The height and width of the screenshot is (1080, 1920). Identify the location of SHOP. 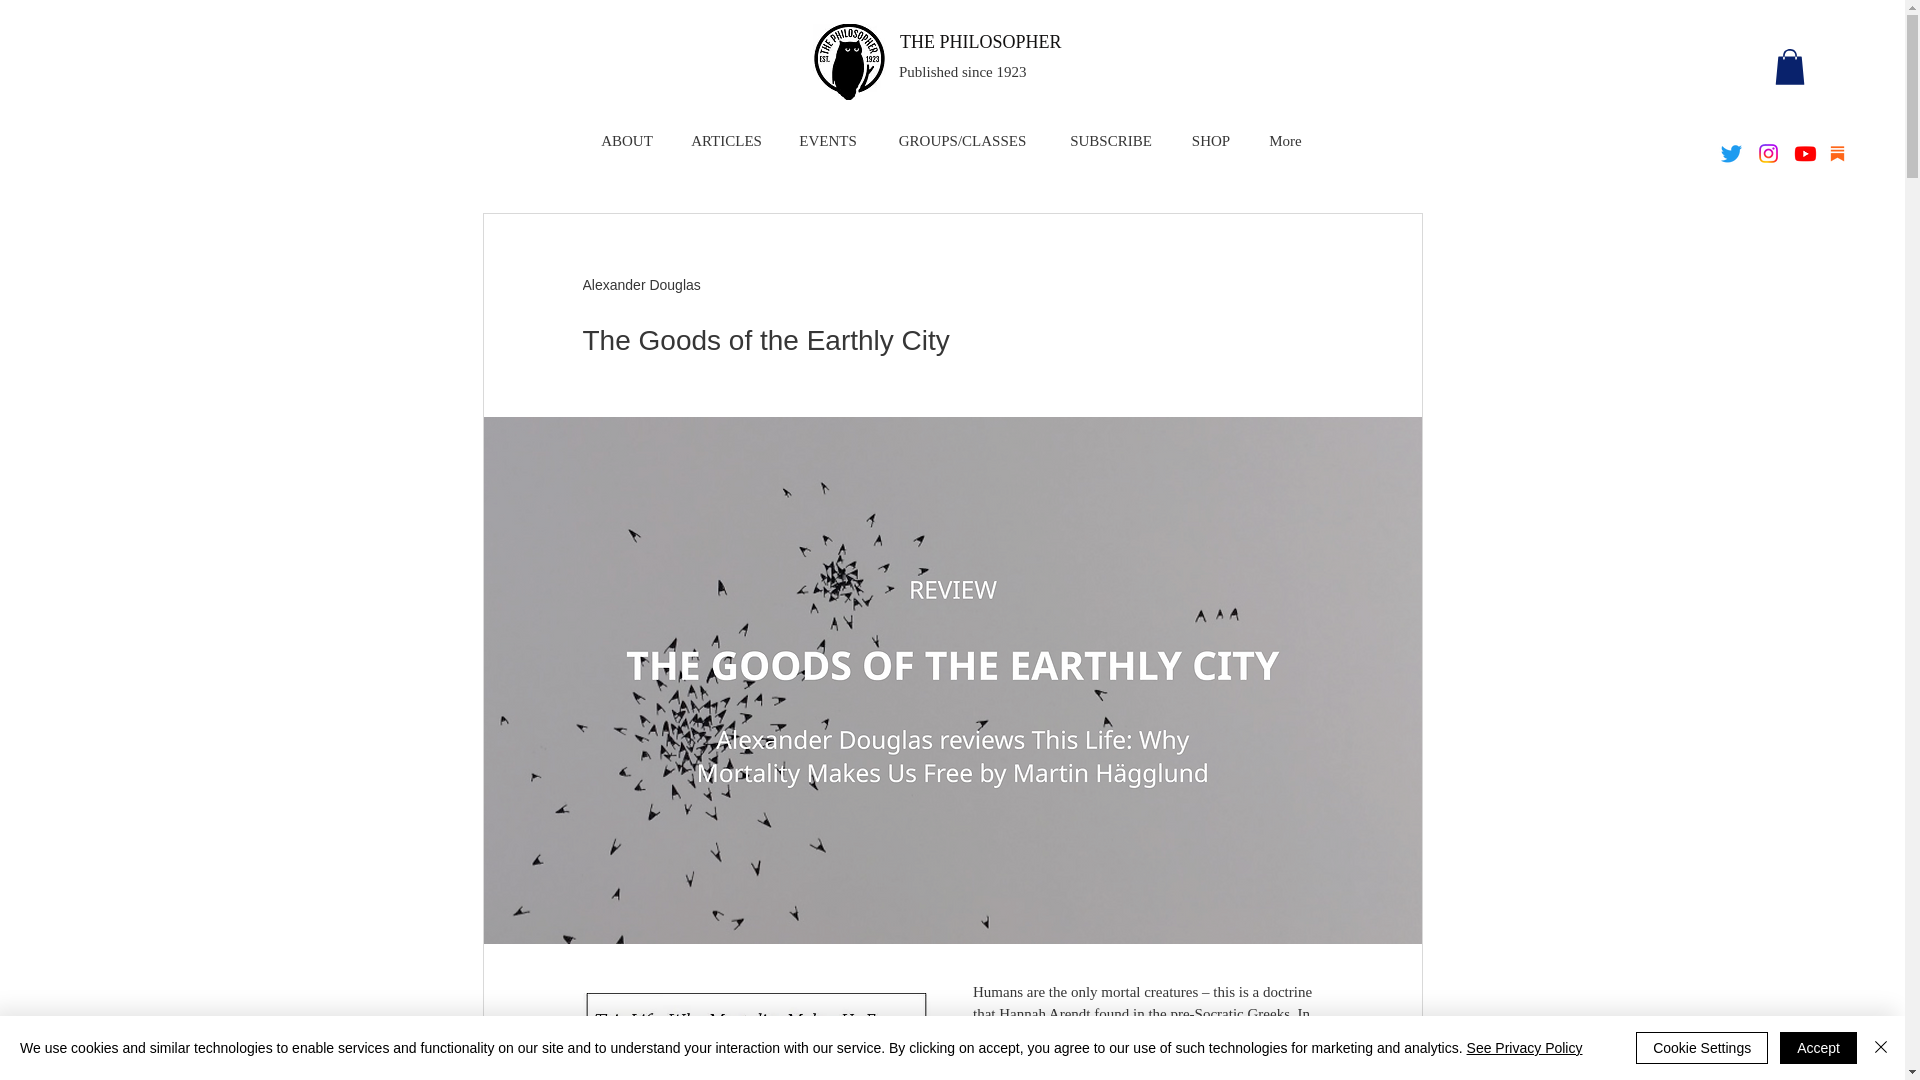
(1210, 140).